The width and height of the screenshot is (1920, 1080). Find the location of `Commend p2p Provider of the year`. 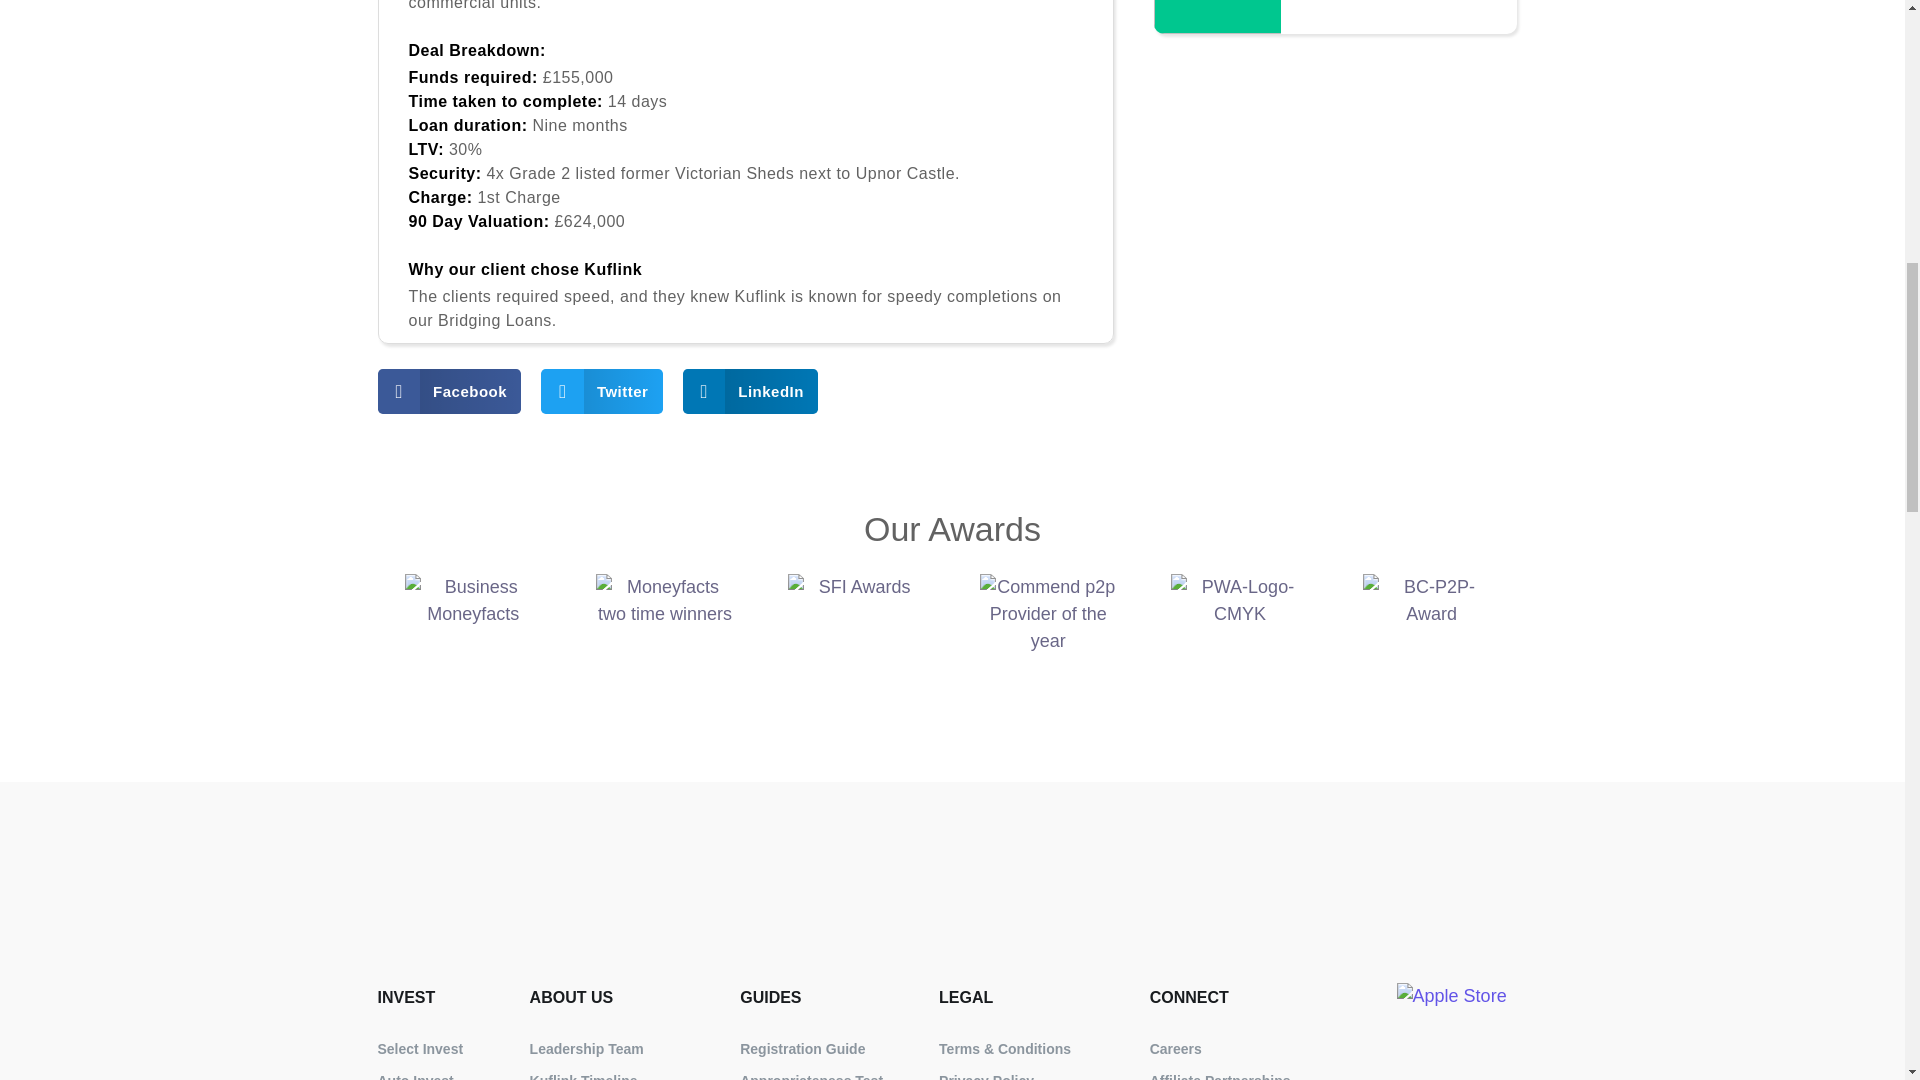

Commend p2p Provider of the year is located at coordinates (1048, 642).